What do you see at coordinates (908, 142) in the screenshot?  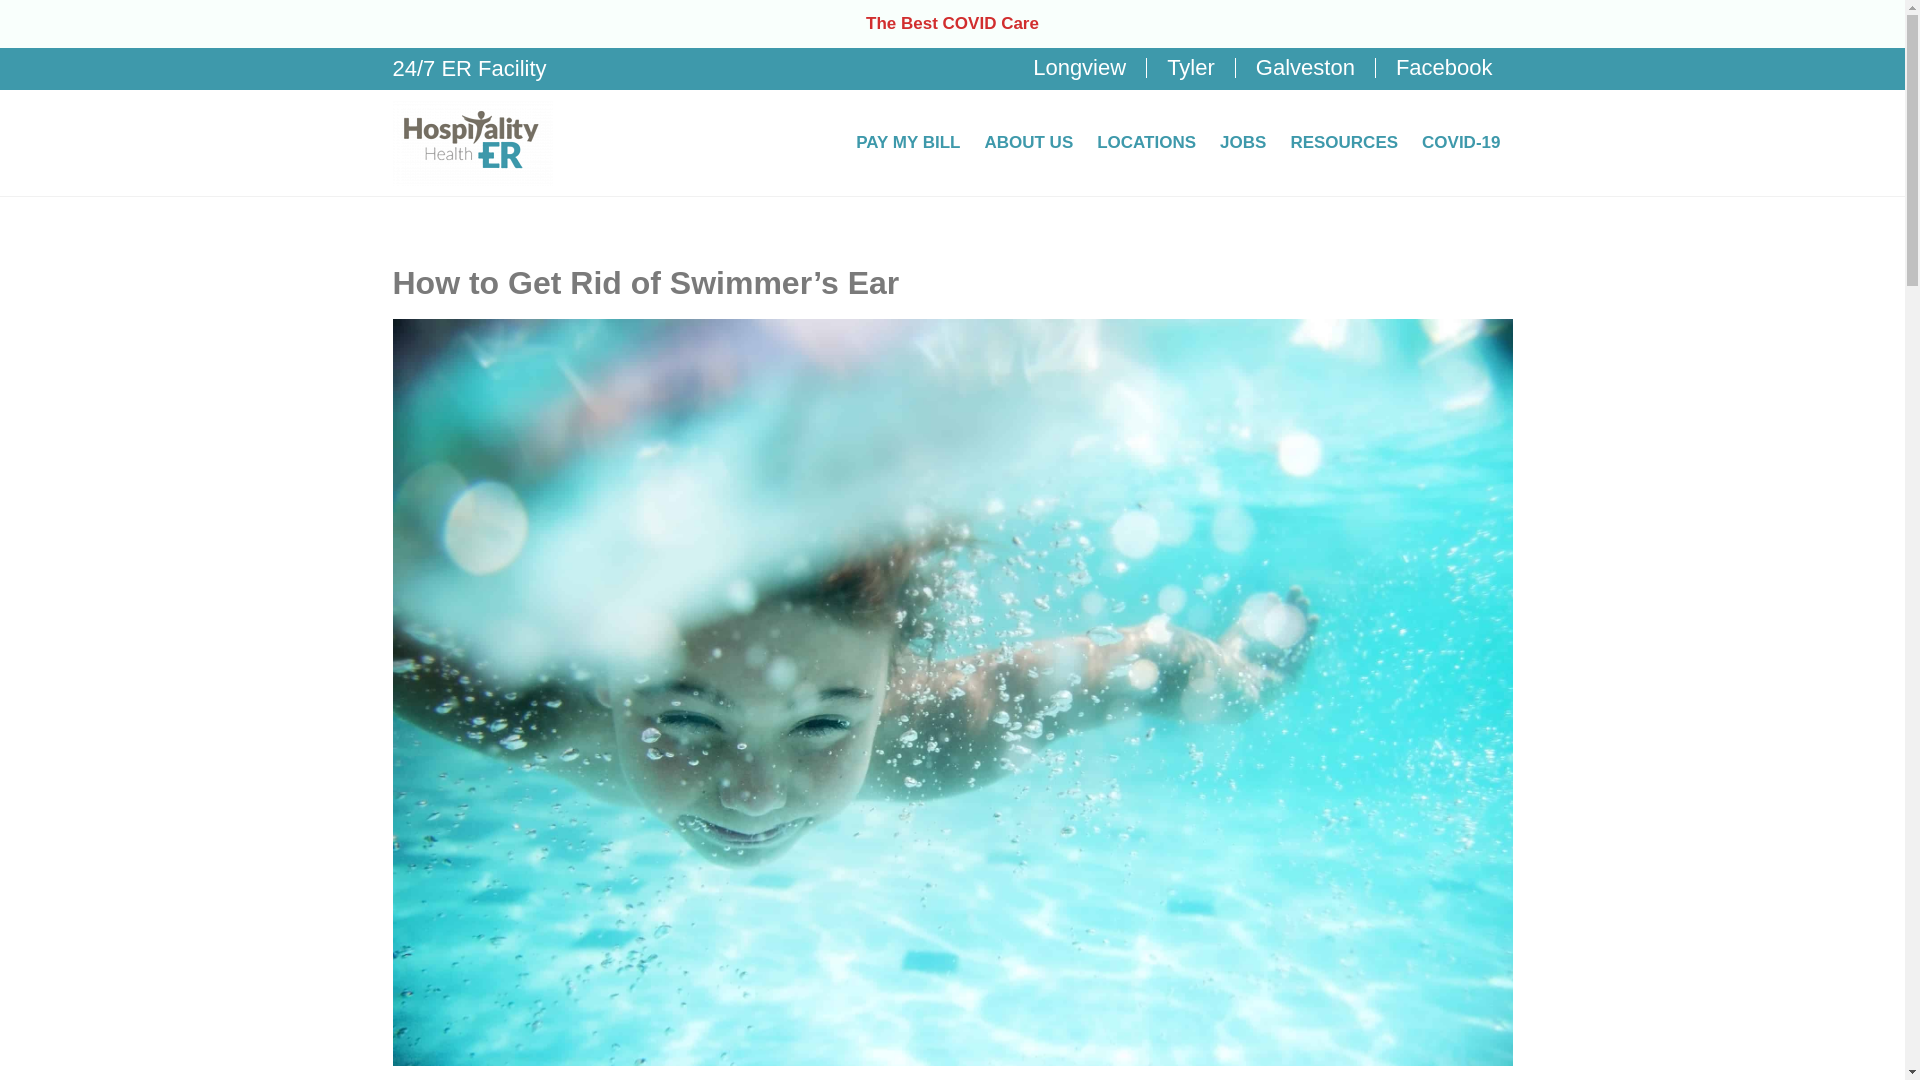 I see `PAY MY BILL` at bounding box center [908, 142].